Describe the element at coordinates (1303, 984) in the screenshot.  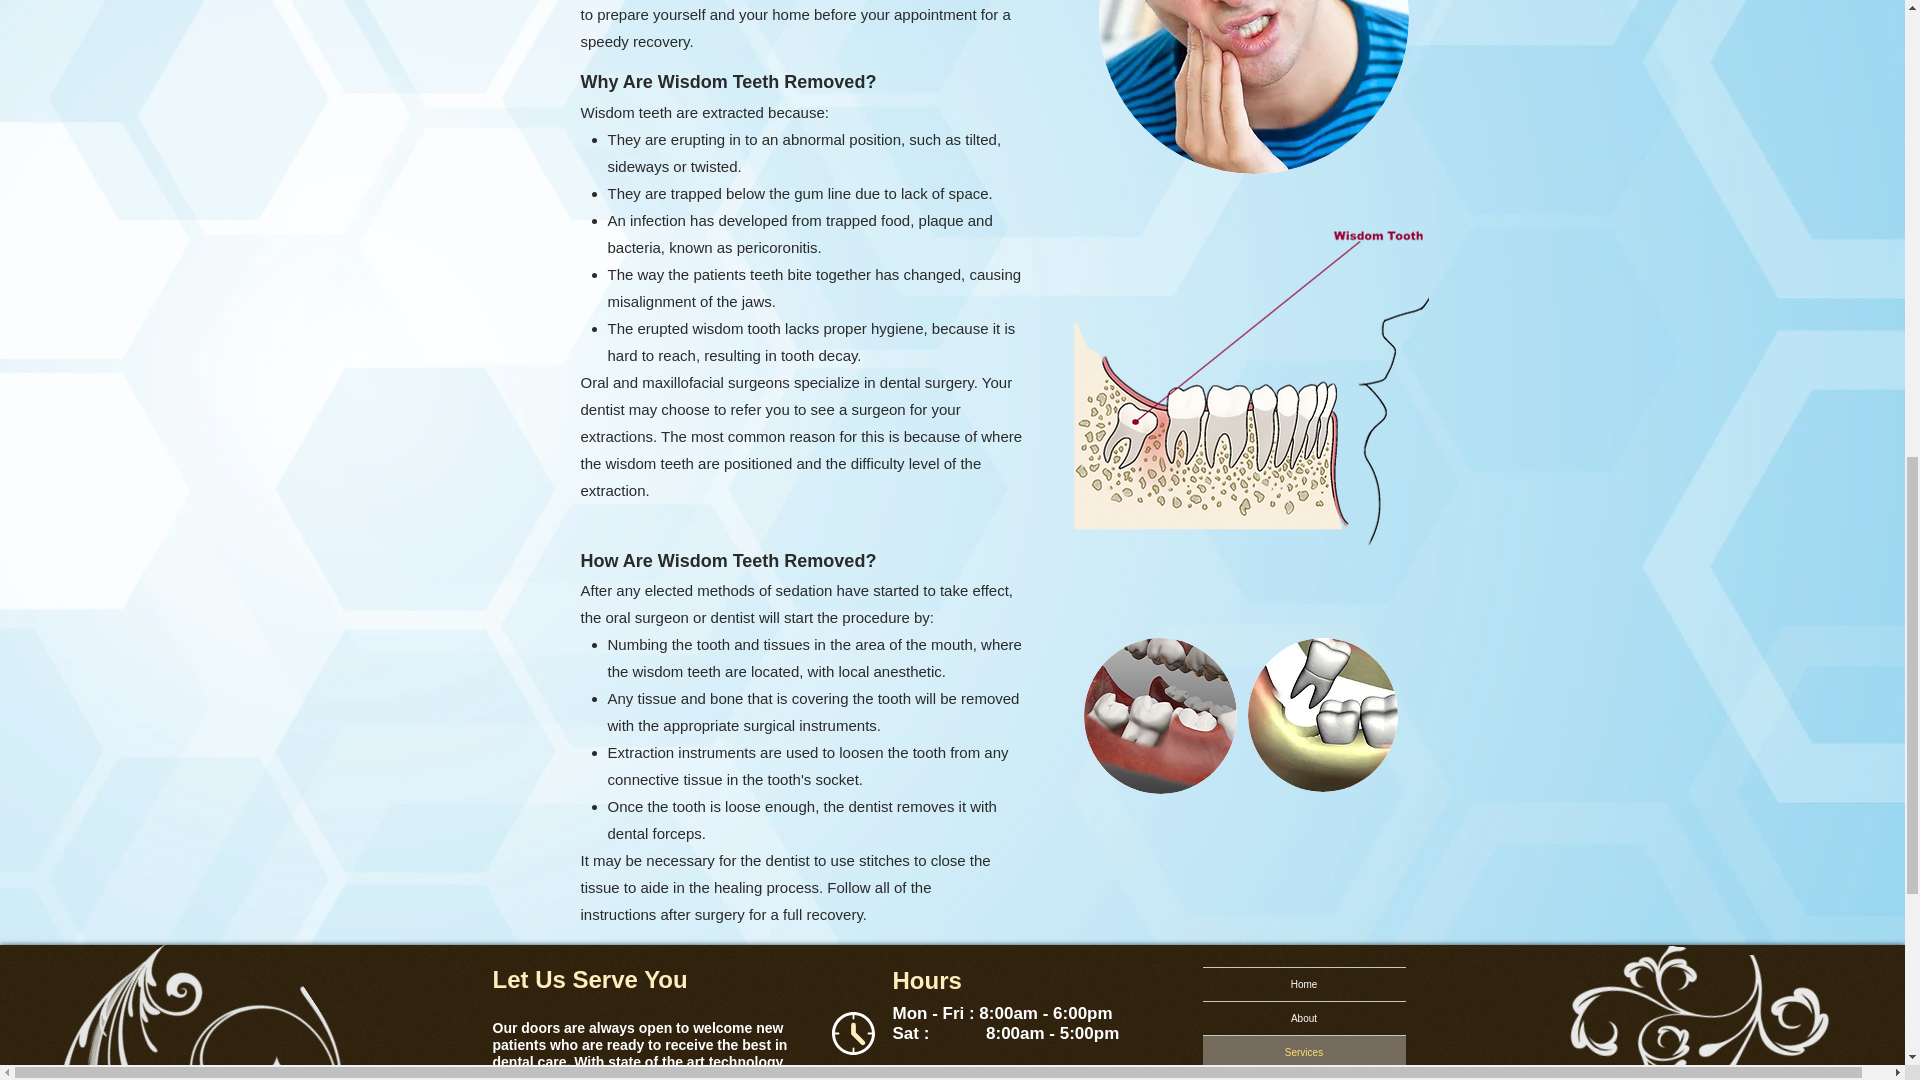
I see `Home` at that location.